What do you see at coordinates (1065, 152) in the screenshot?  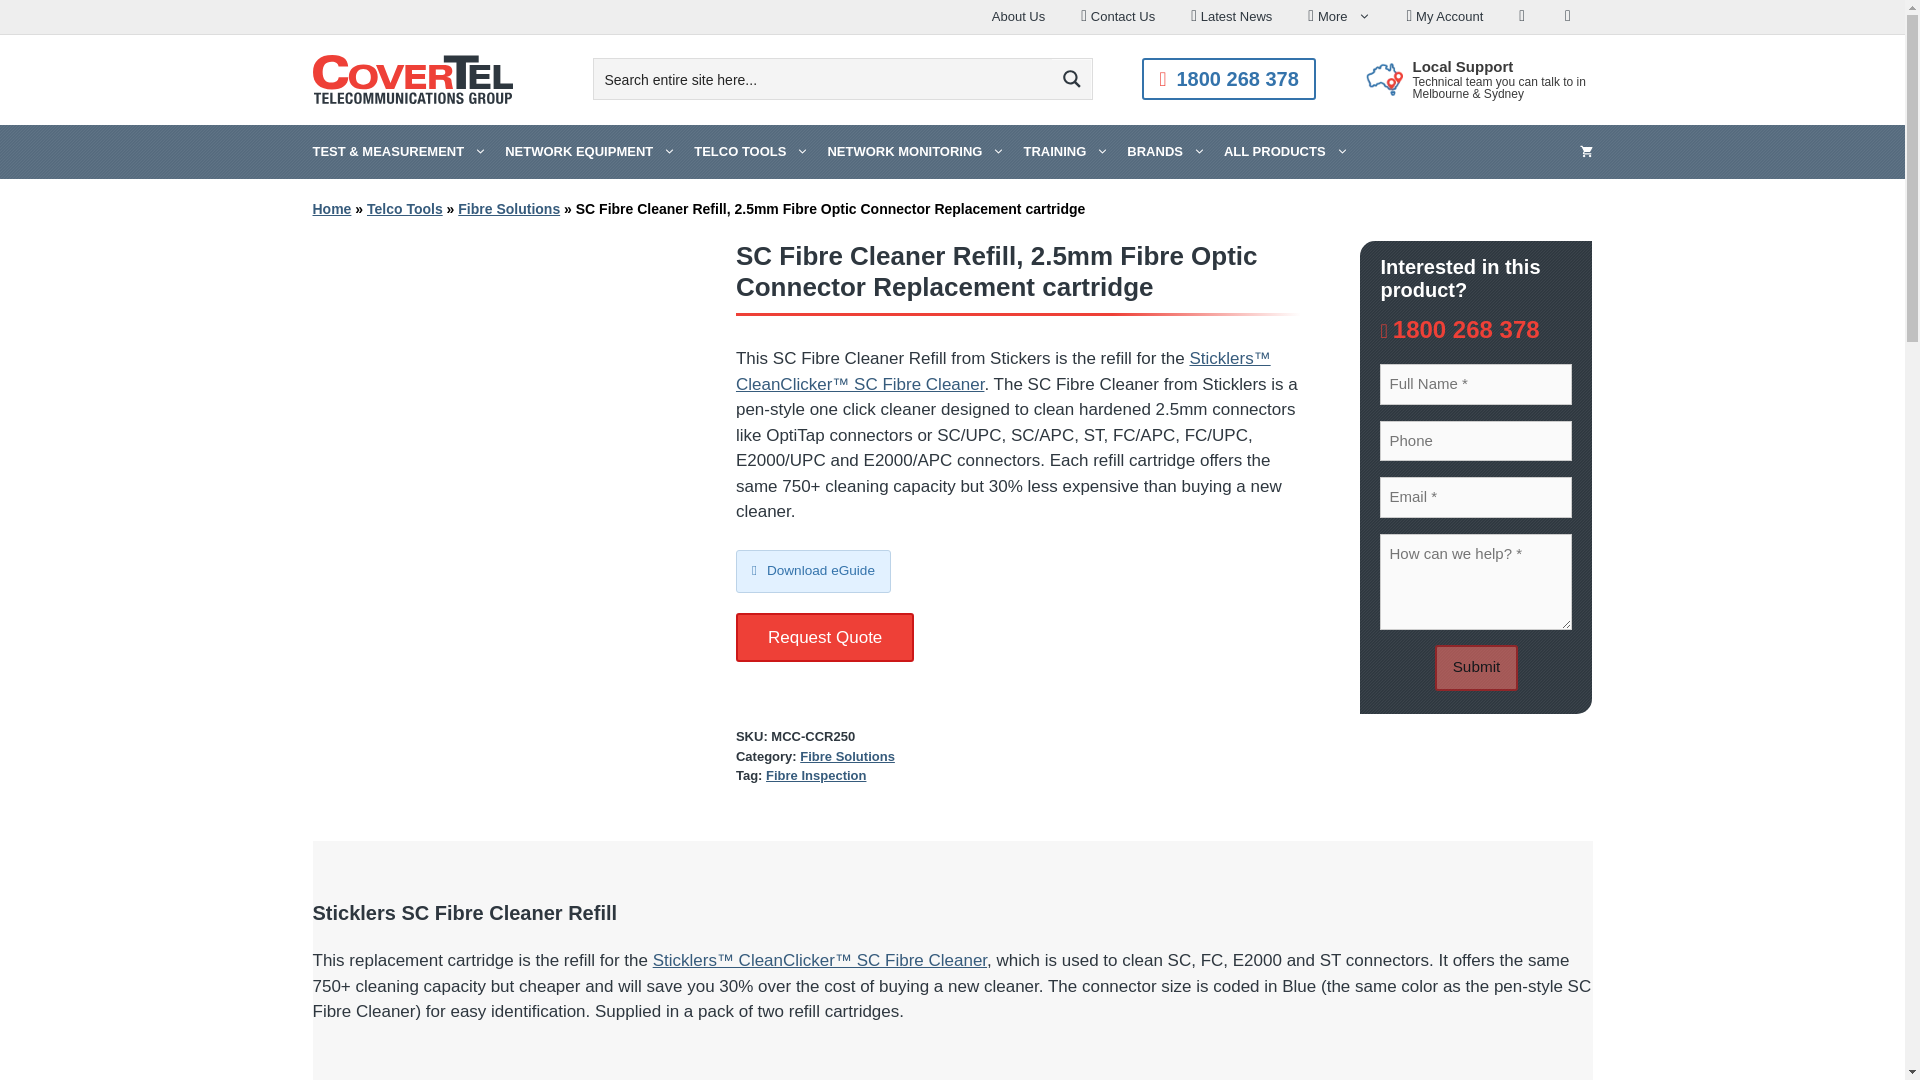 I see `CoverTel Training` at bounding box center [1065, 152].